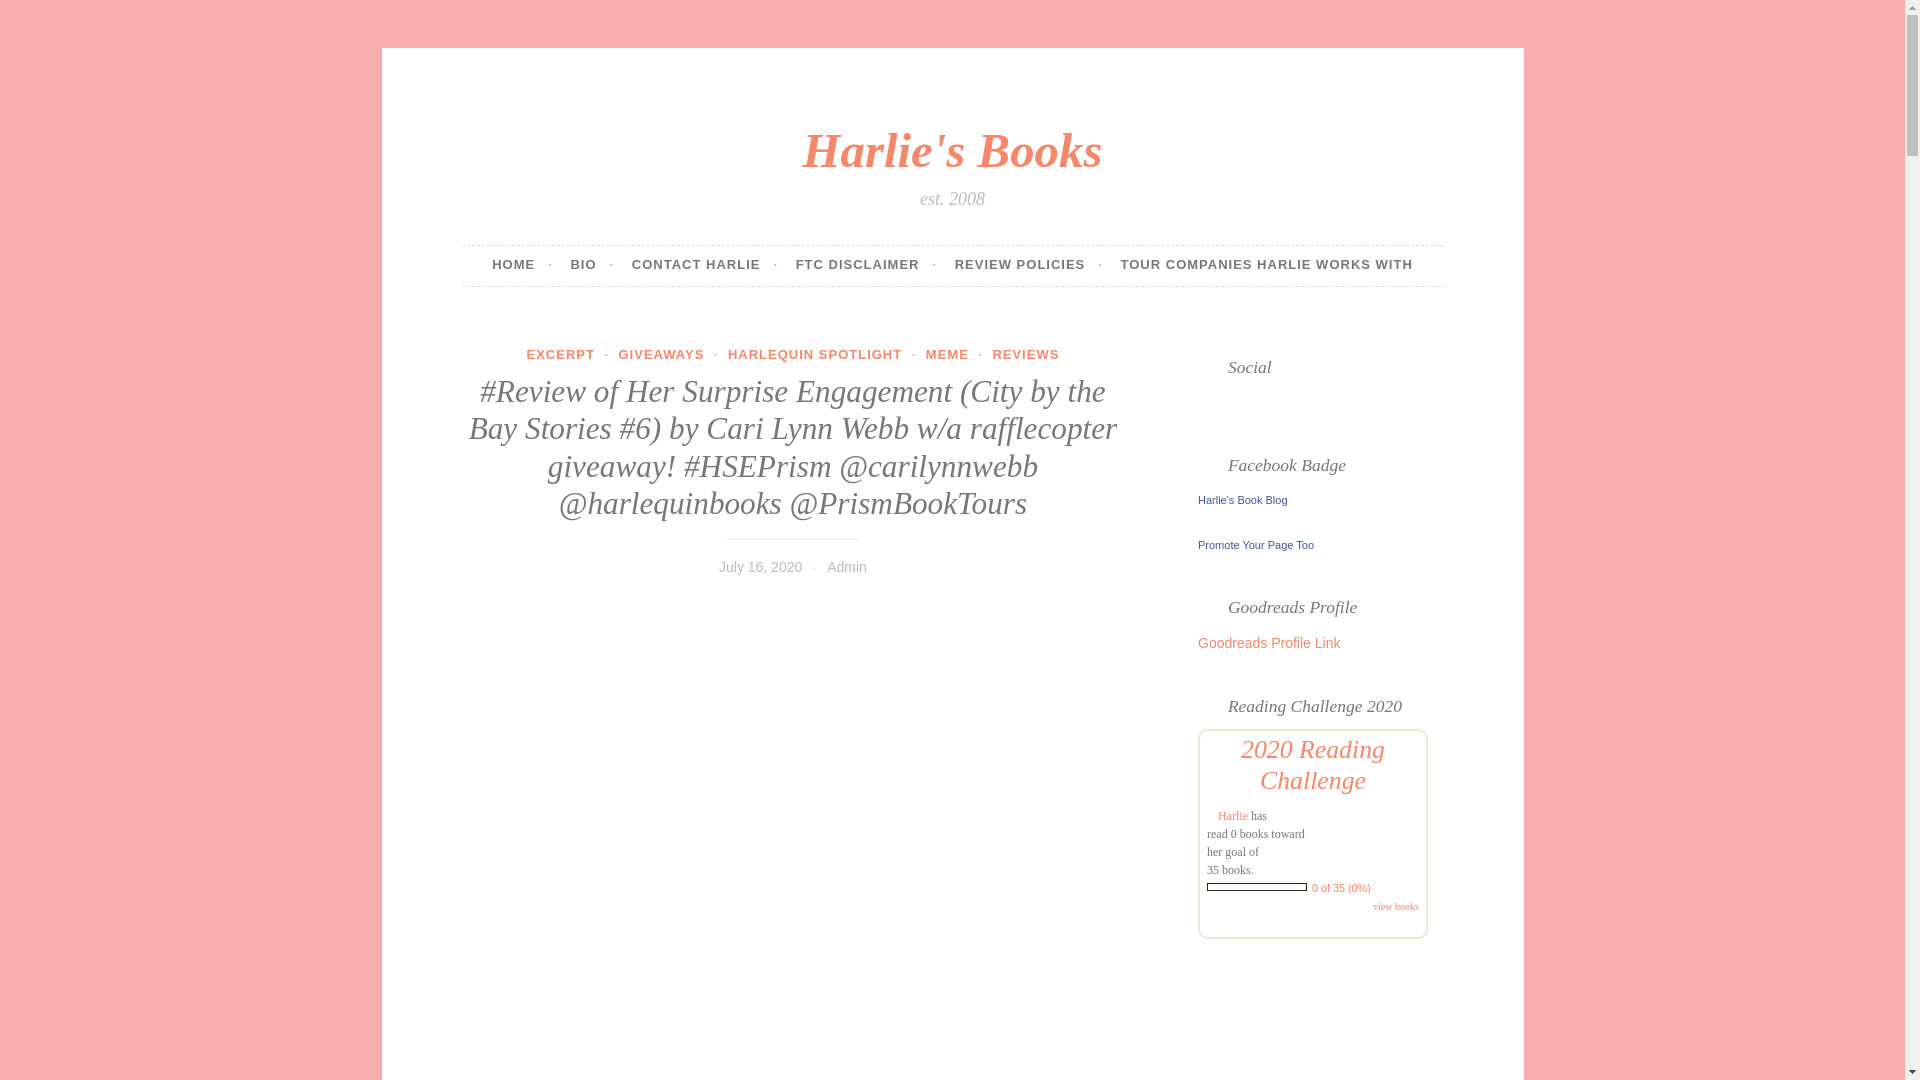 This screenshot has width=1920, height=1080. What do you see at coordinates (1026, 354) in the screenshot?
I see `REVIEWS` at bounding box center [1026, 354].